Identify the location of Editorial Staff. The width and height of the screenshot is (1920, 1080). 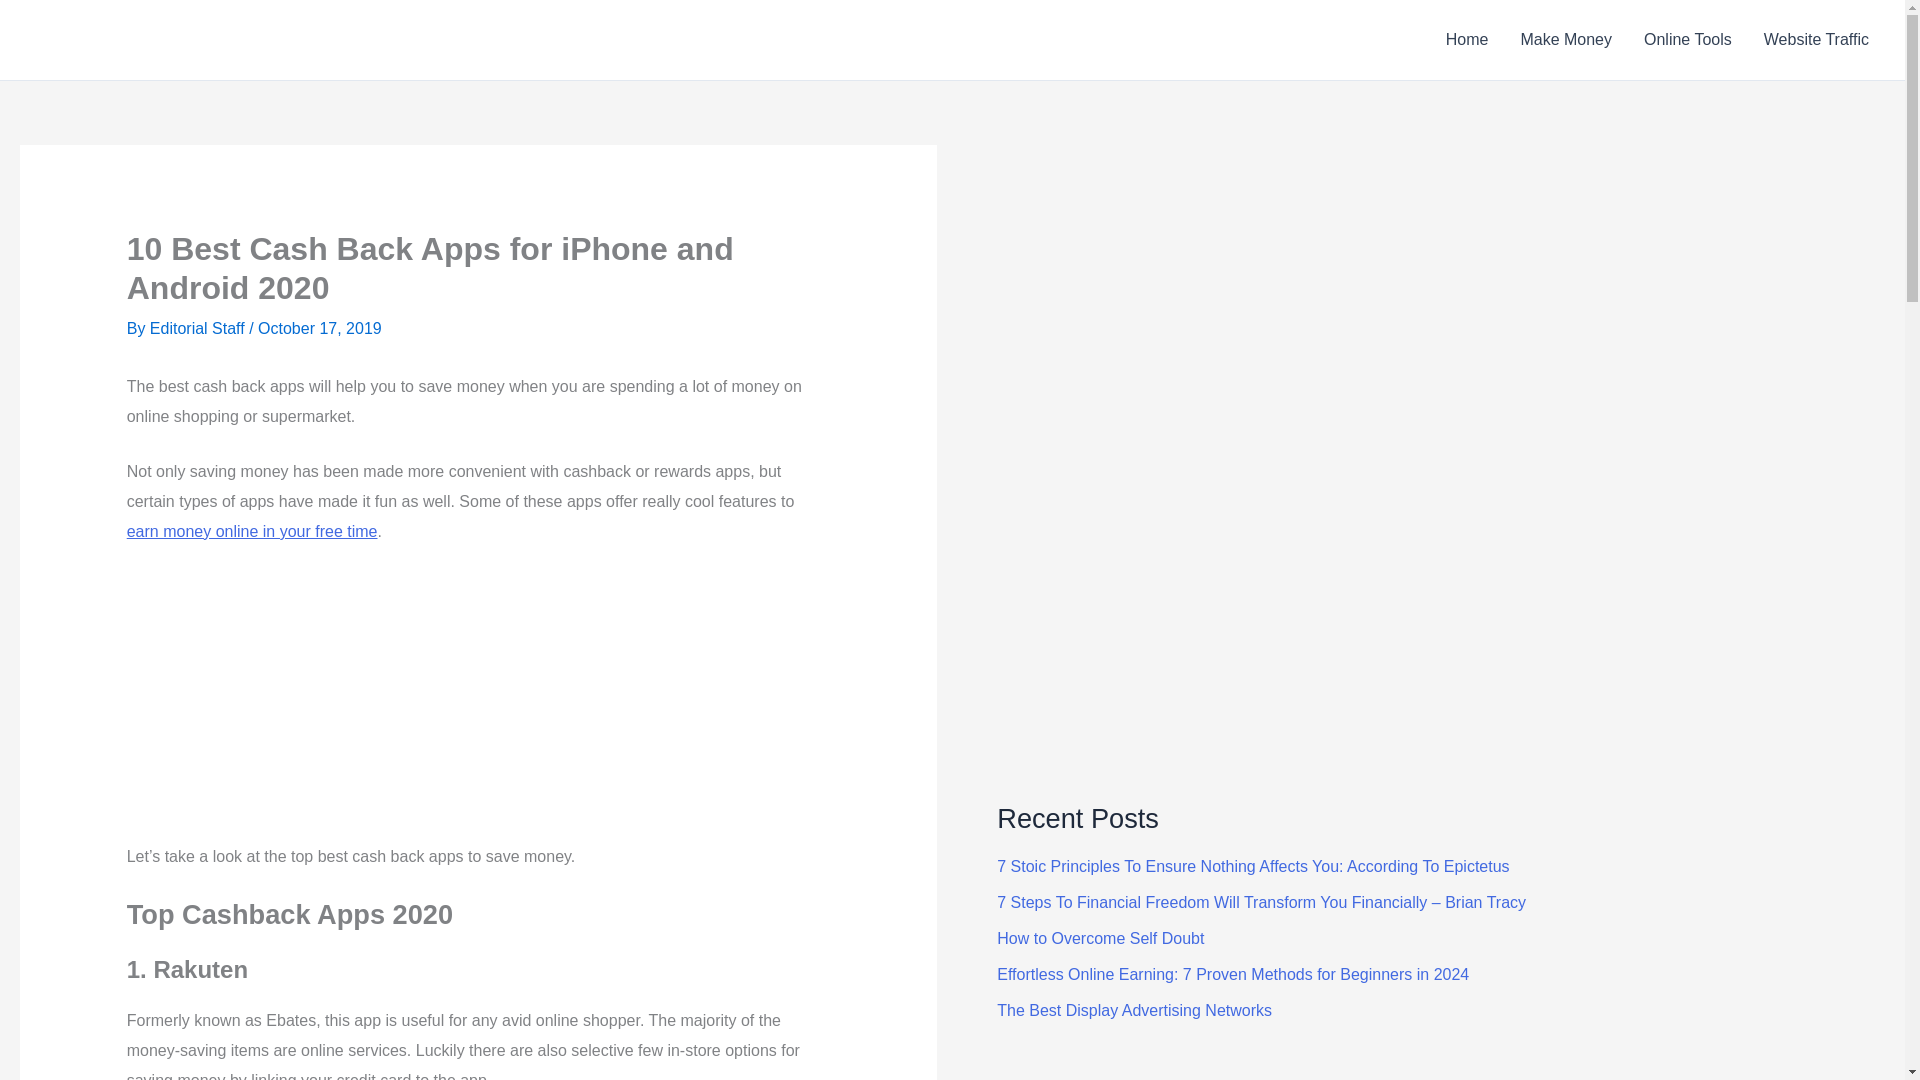
(199, 328).